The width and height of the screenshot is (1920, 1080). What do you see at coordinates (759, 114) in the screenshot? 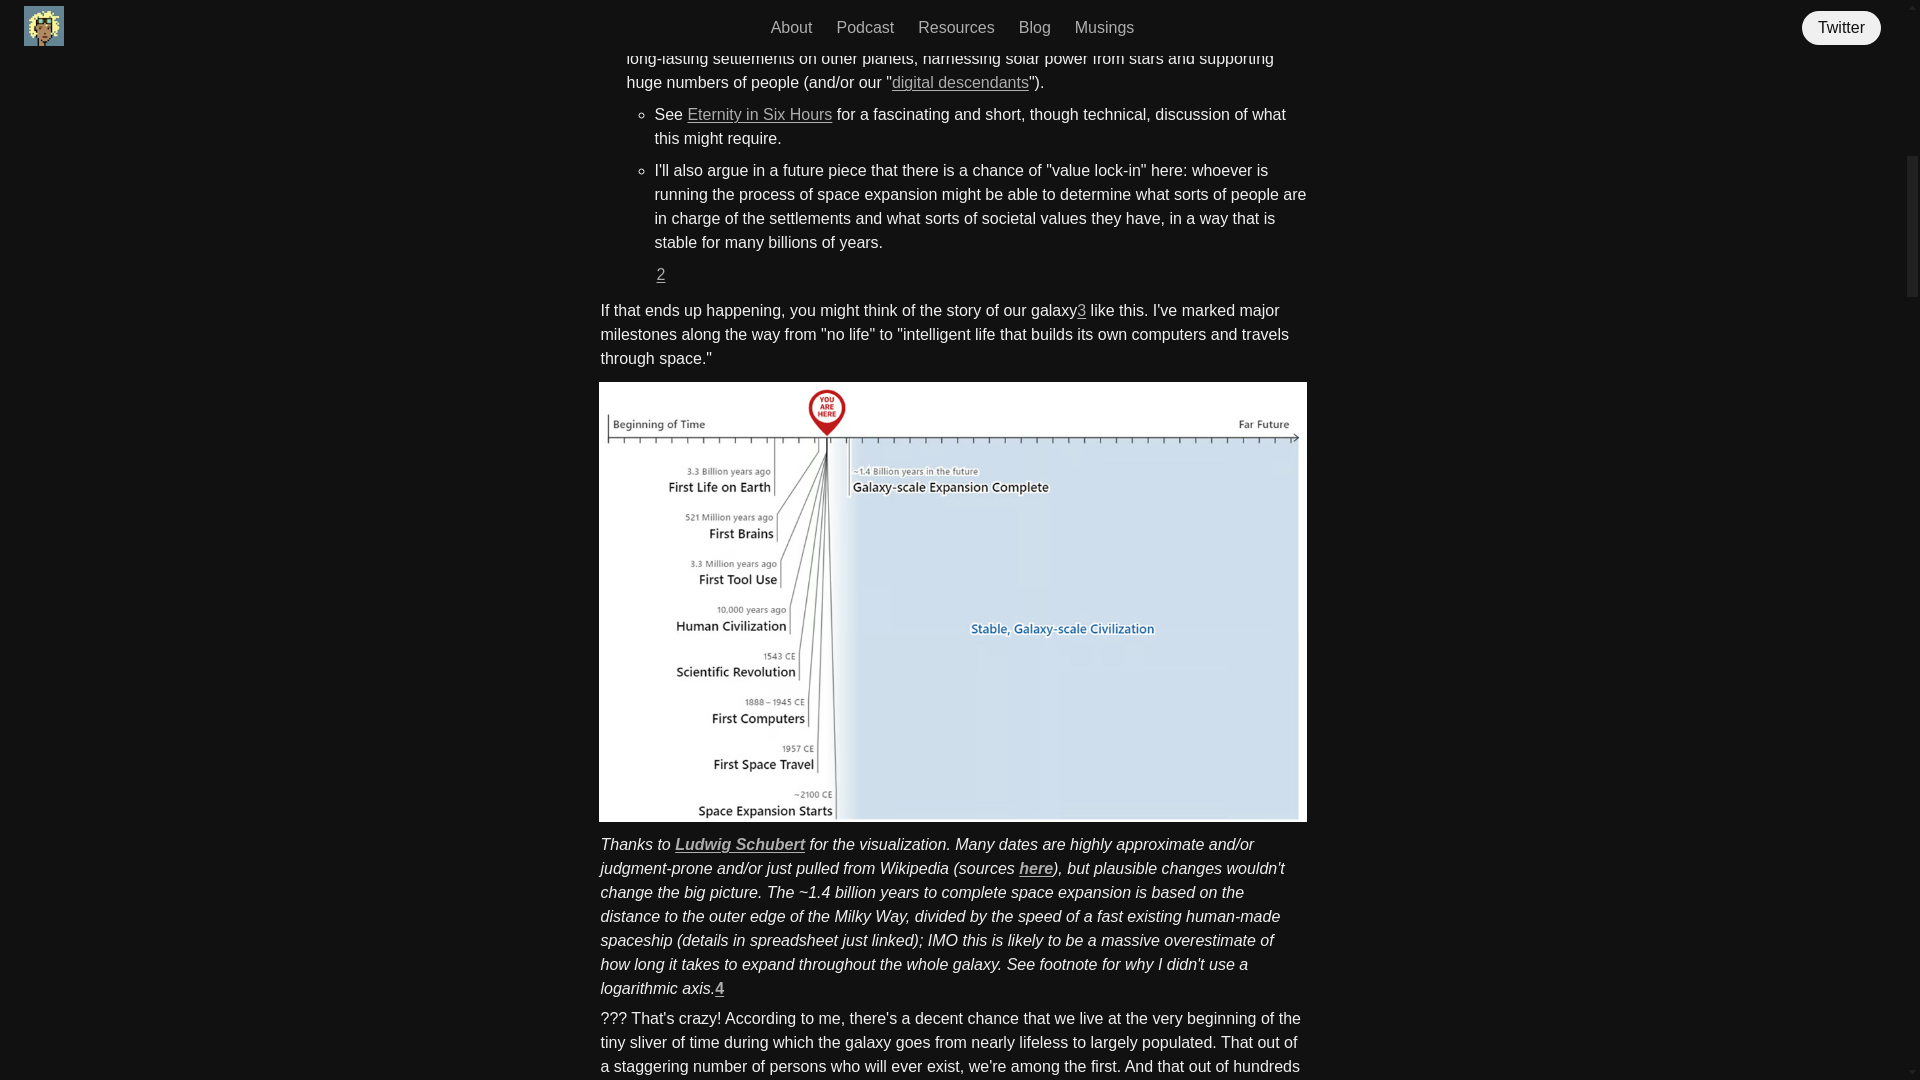
I see `Eternity in Six Hours` at bounding box center [759, 114].